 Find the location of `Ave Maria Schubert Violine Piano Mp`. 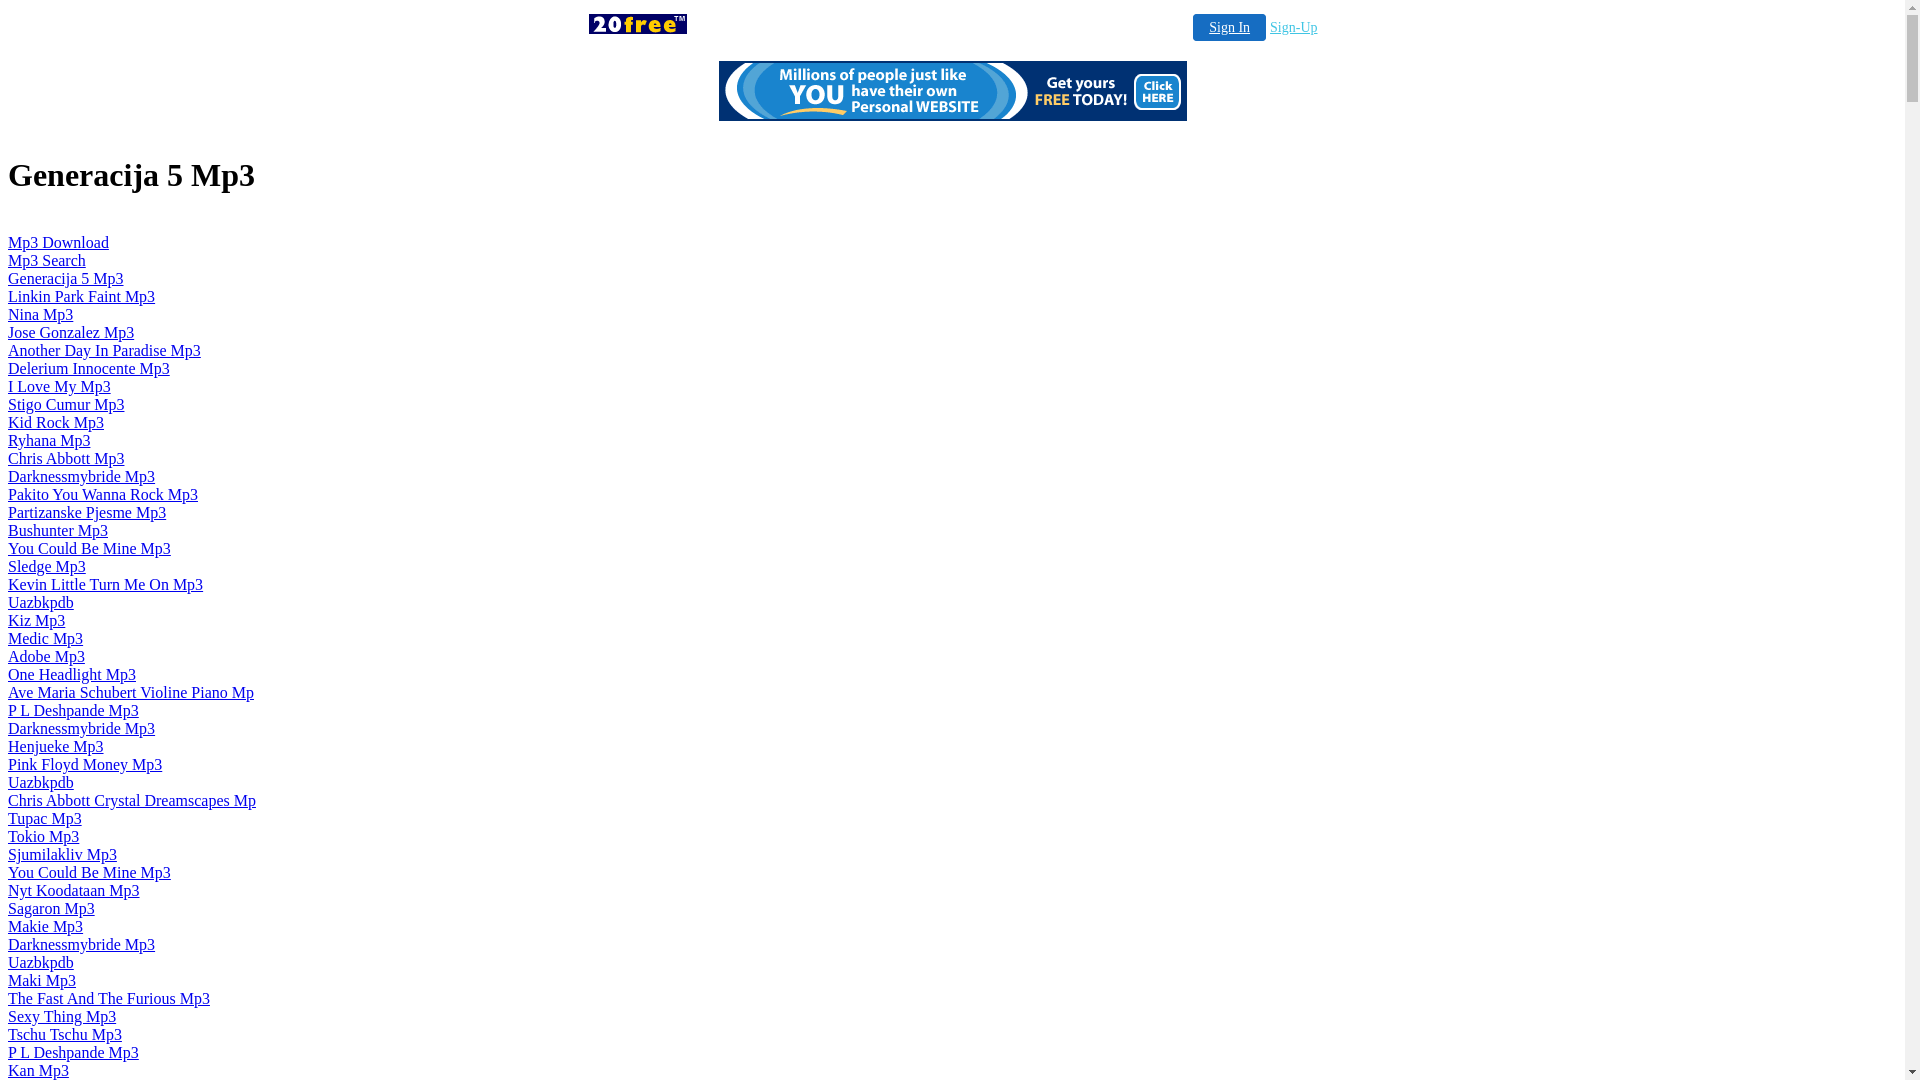

Ave Maria Schubert Violine Piano Mp is located at coordinates (131, 692).